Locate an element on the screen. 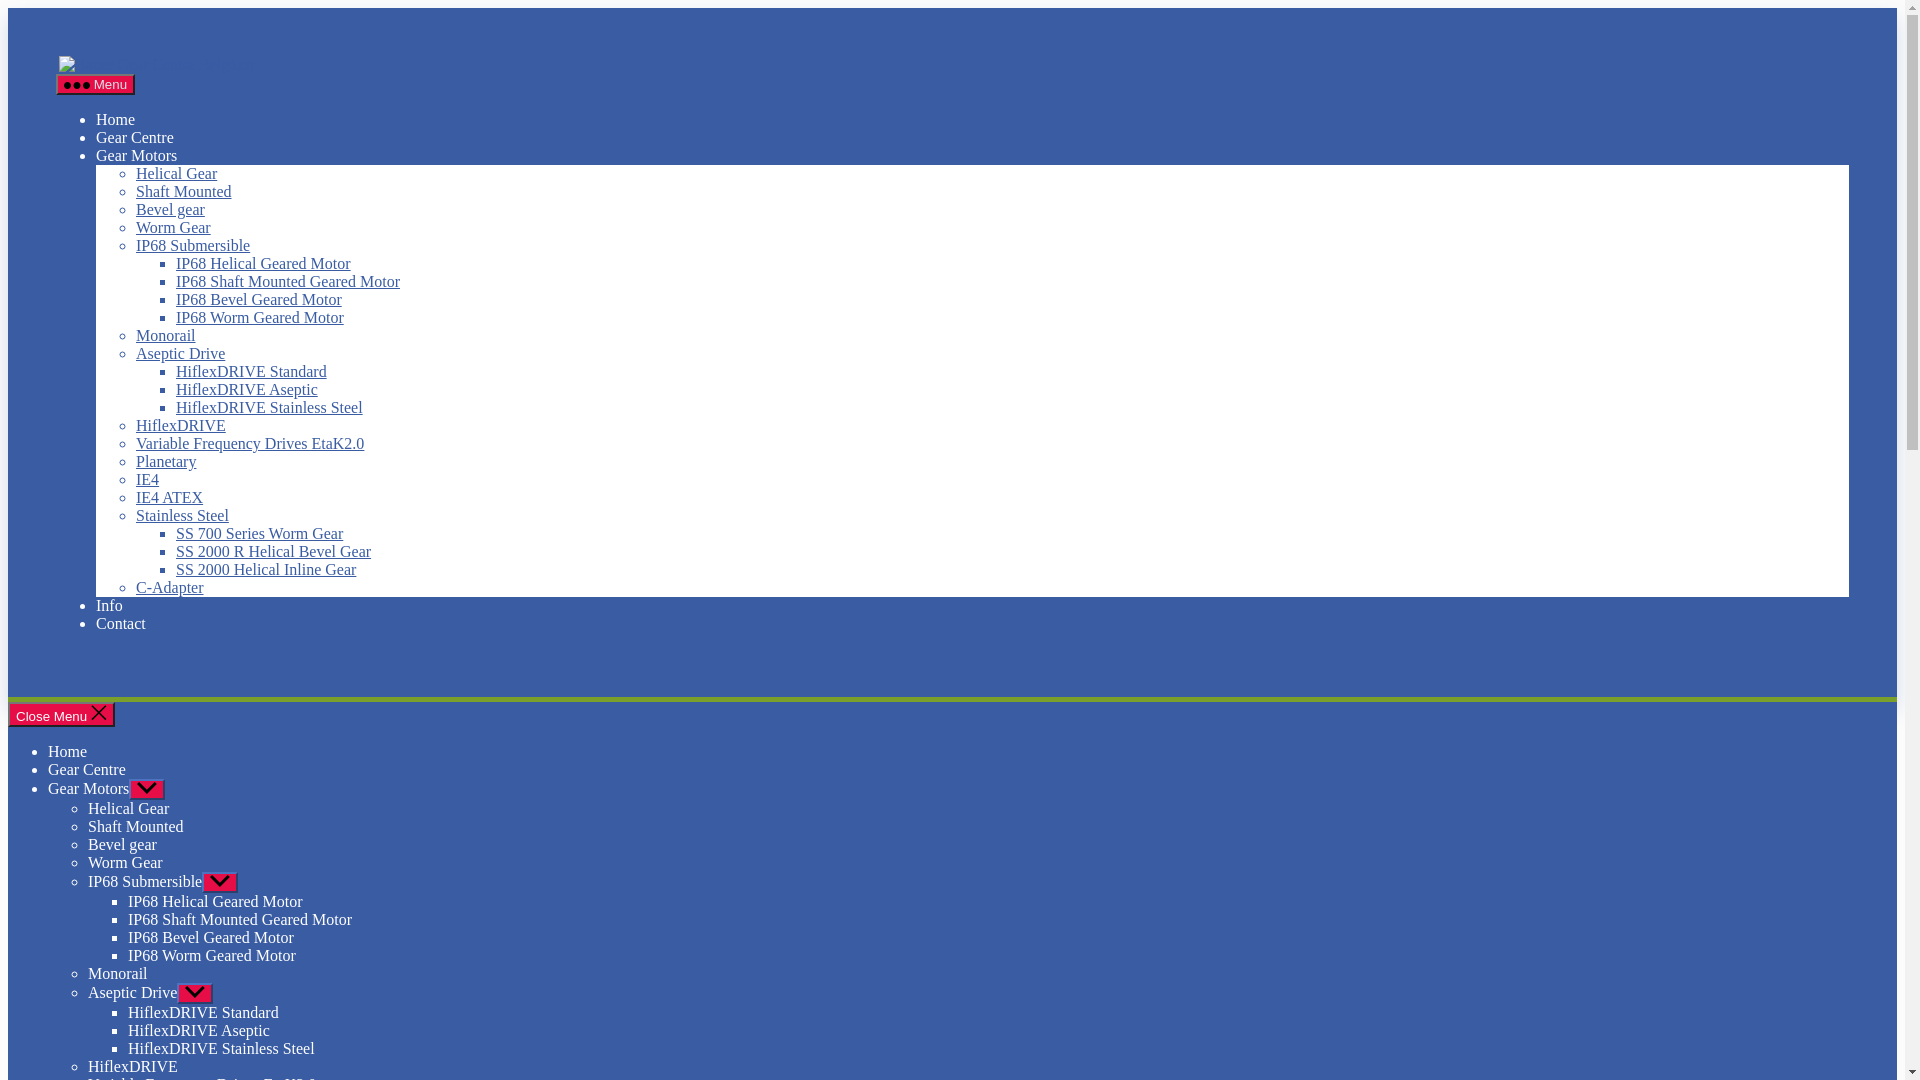  Shaft Mounted is located at coordinates (184, 192).